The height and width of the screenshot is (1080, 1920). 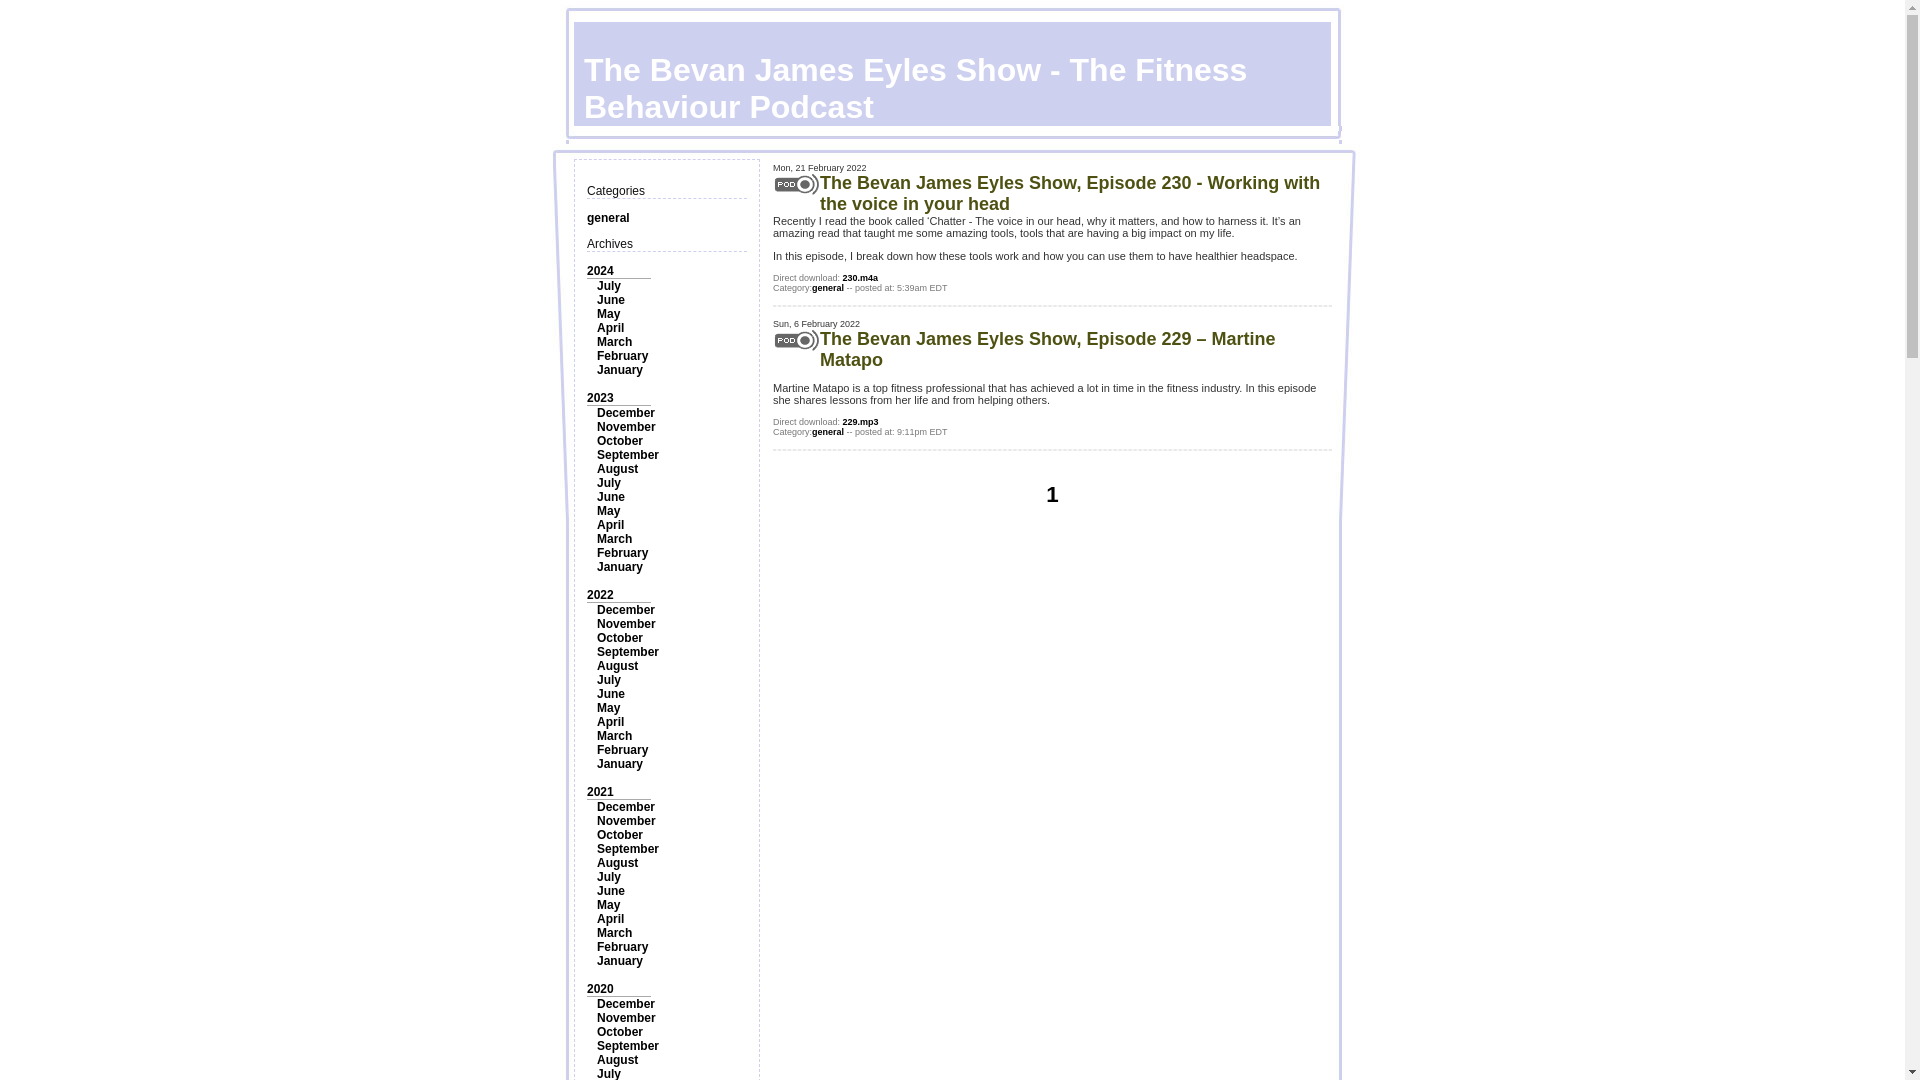 What do you see at coordinates (622, 750) in the screenshot?
I see `February` at bounding box center [622, 750].